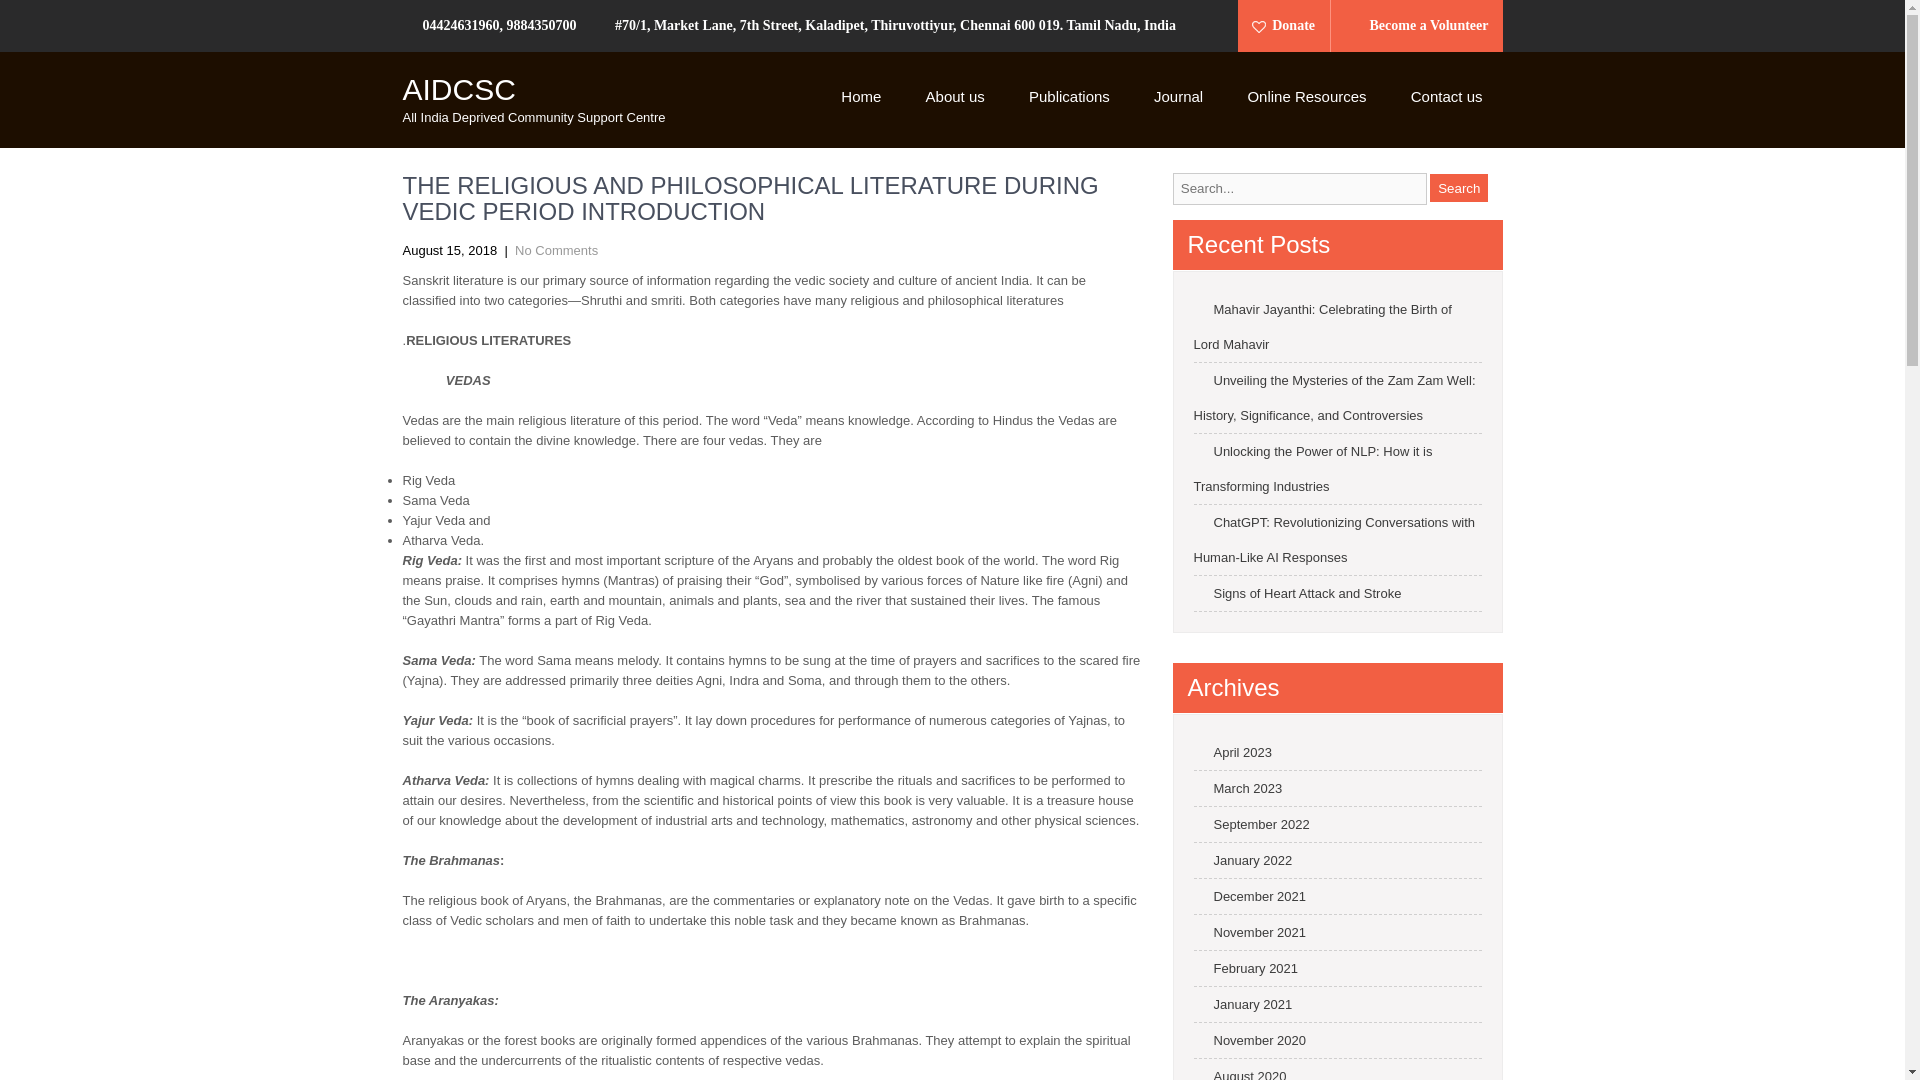  I want to click on Search, so click(1459, 187).